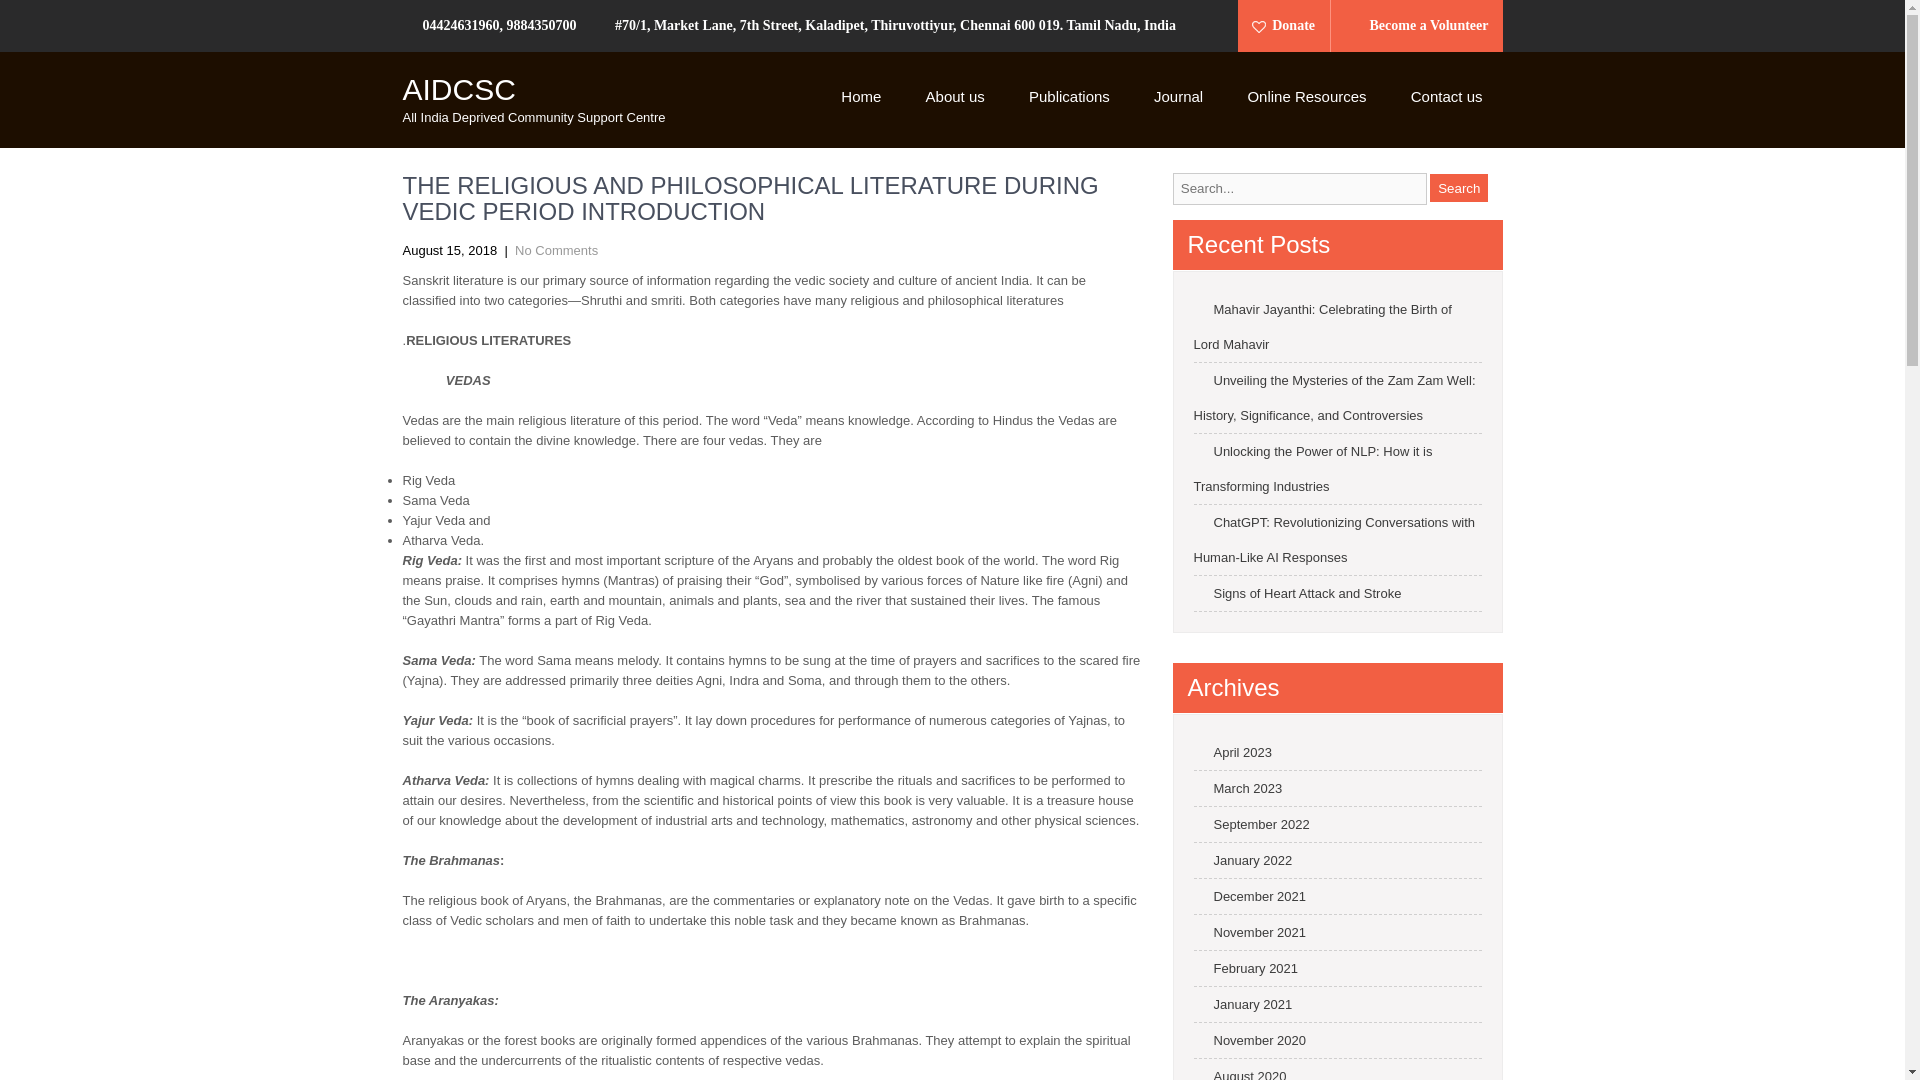  I want to click on Search, so click(1459, 187).